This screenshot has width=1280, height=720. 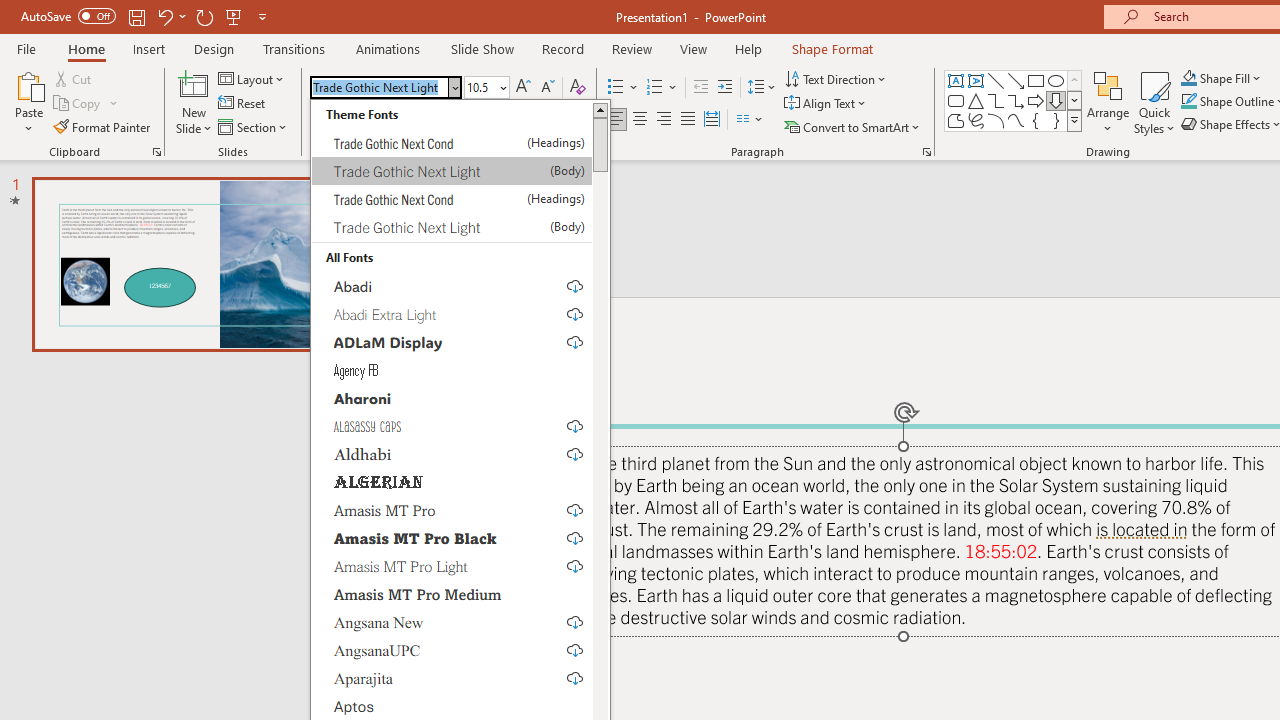 What do you see at coordinates (578, 88) in the screenshot?
I see `Clear Formatting` at bounding box center [578, 88].